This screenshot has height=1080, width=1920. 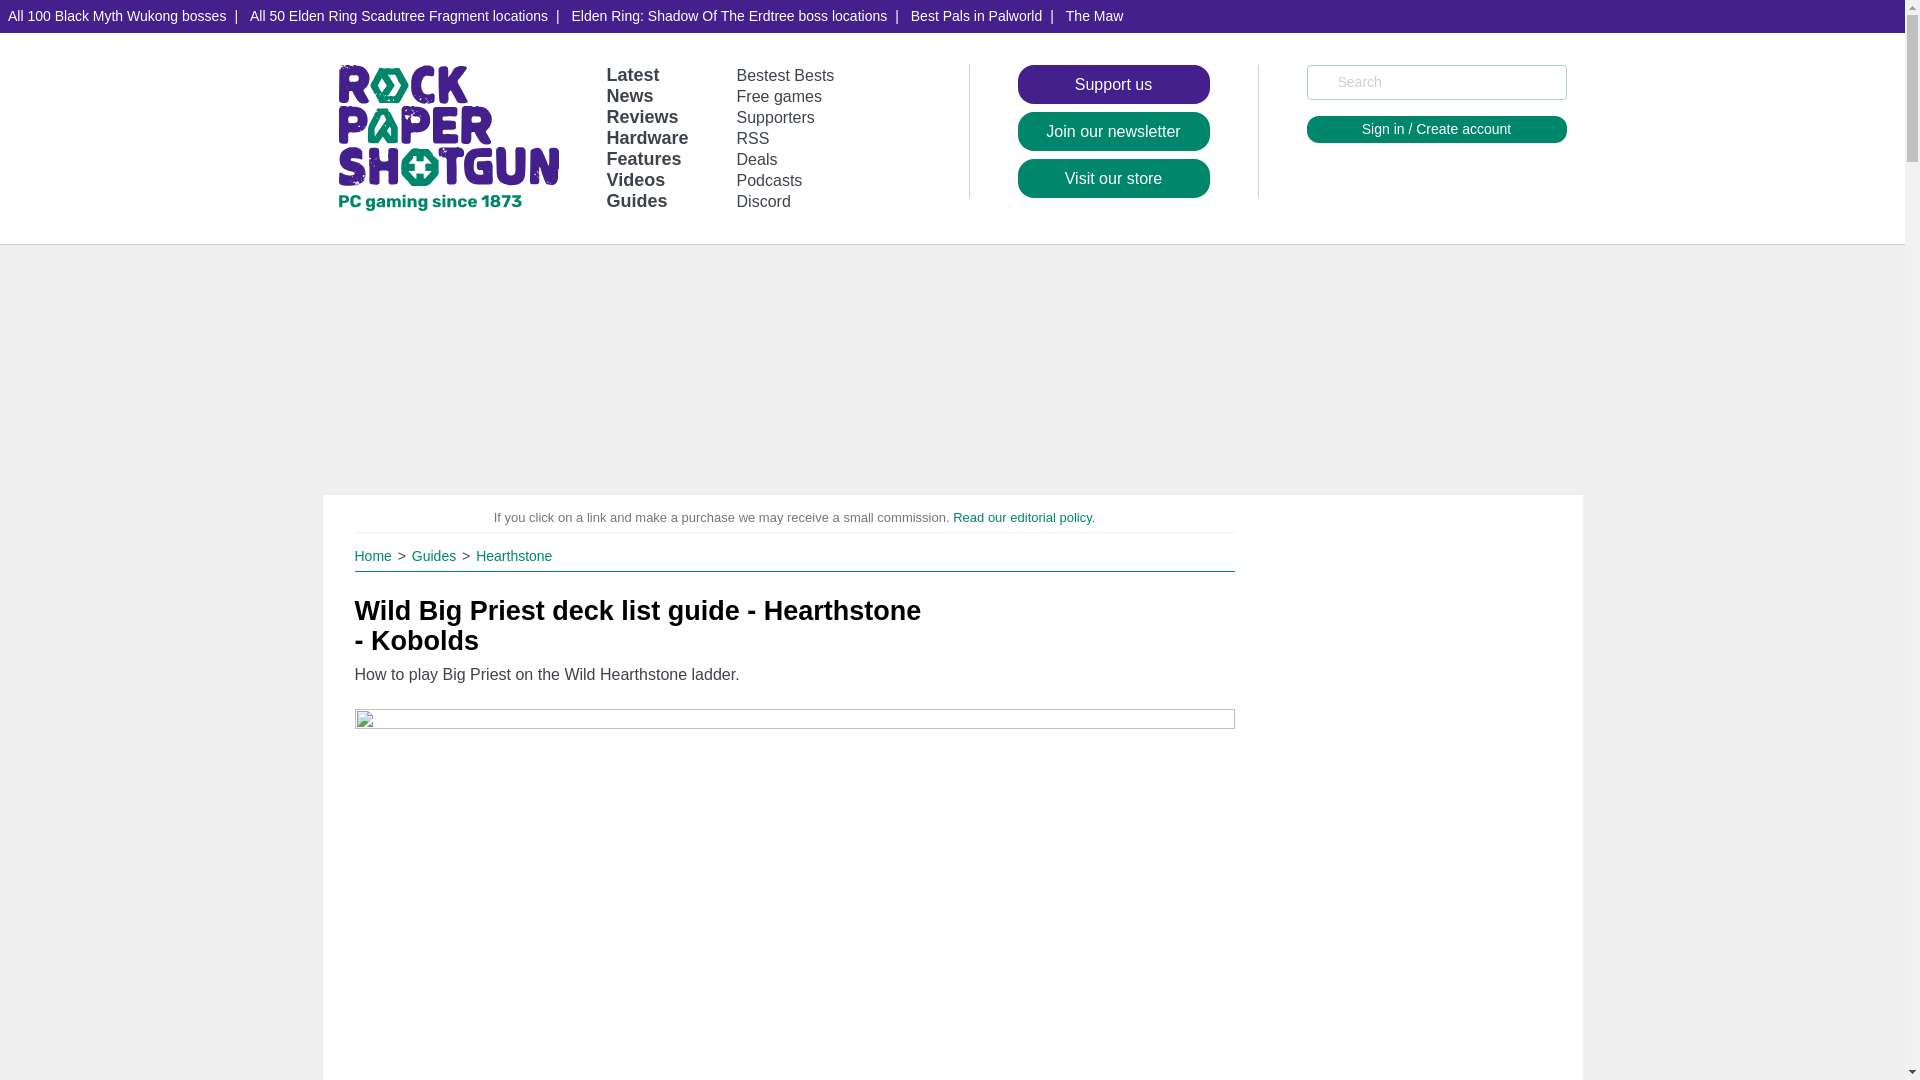 I want to click on Visit our store, so click(x=1113, y=178).